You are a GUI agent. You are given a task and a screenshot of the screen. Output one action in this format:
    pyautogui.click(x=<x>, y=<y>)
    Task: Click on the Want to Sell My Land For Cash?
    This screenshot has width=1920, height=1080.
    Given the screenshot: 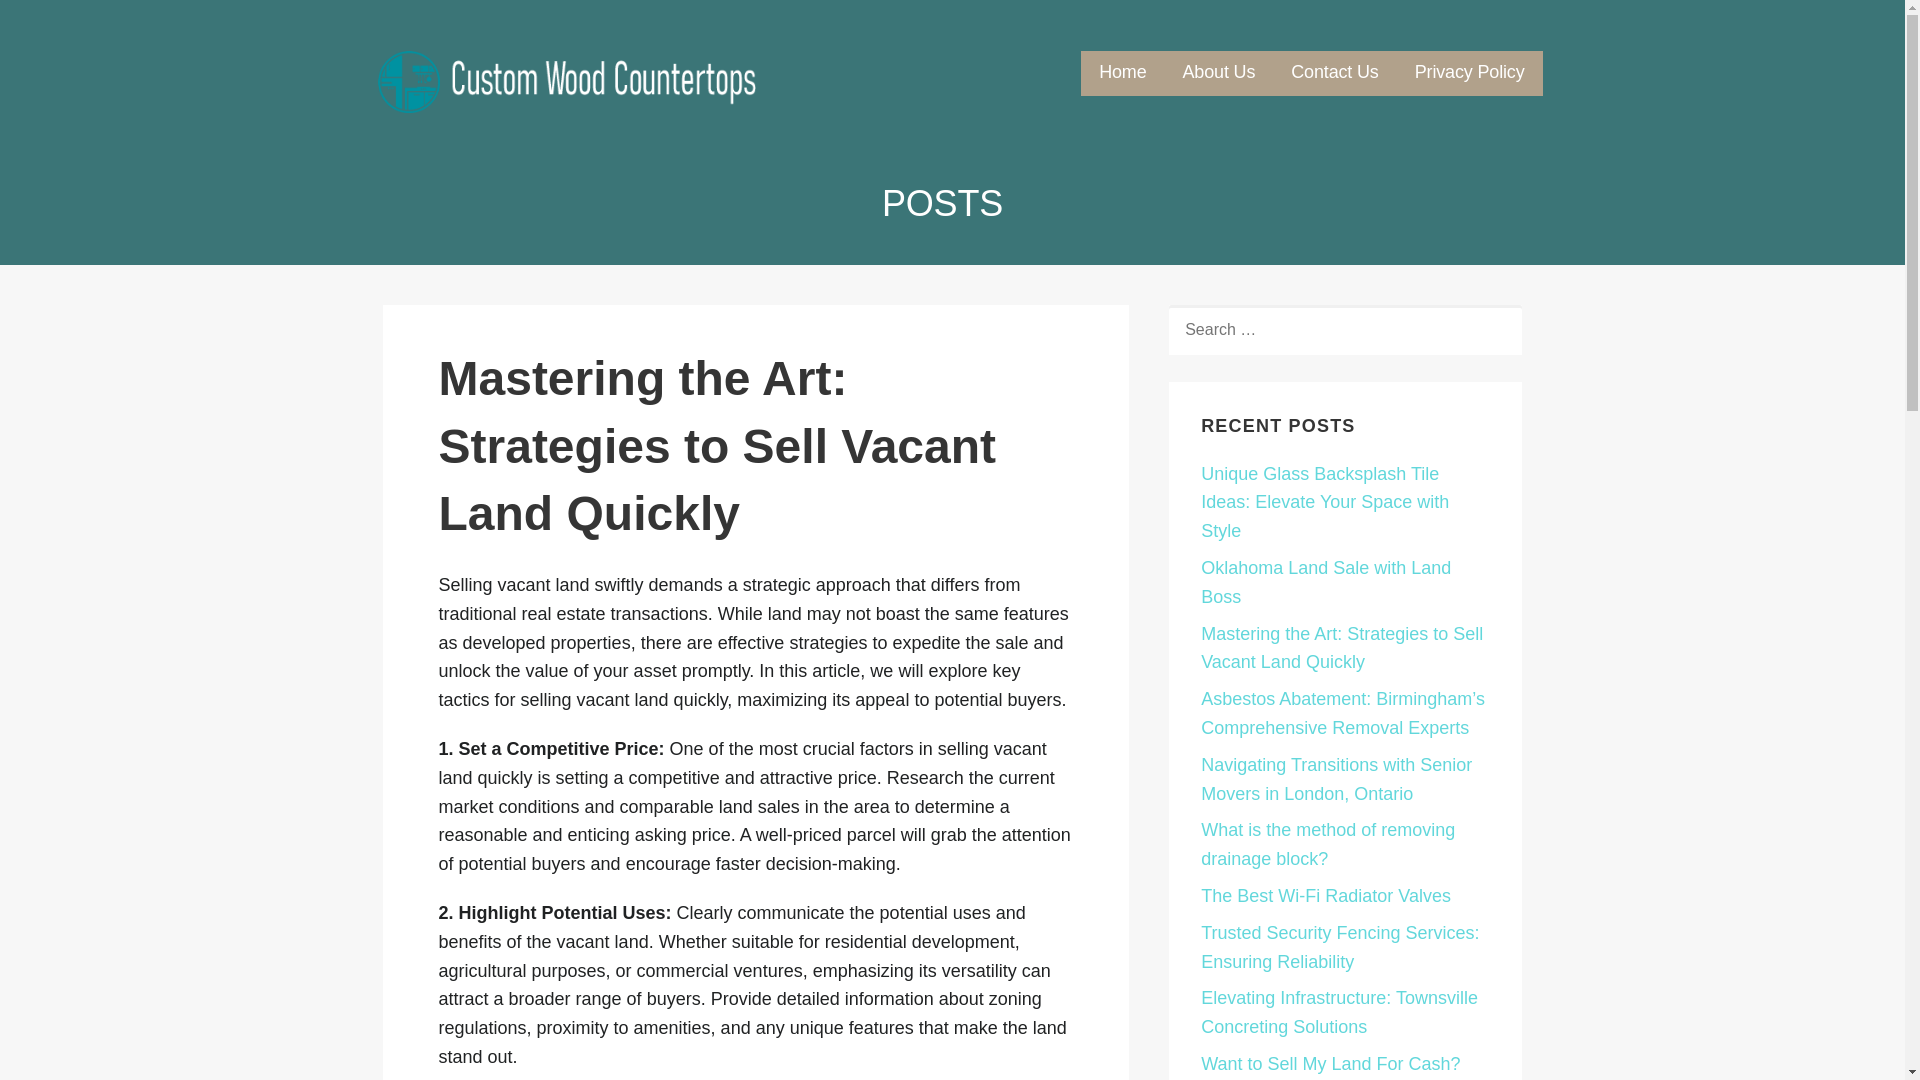 What is the action you would take?
    pyautogui.click(x=1330, y=1064)
    